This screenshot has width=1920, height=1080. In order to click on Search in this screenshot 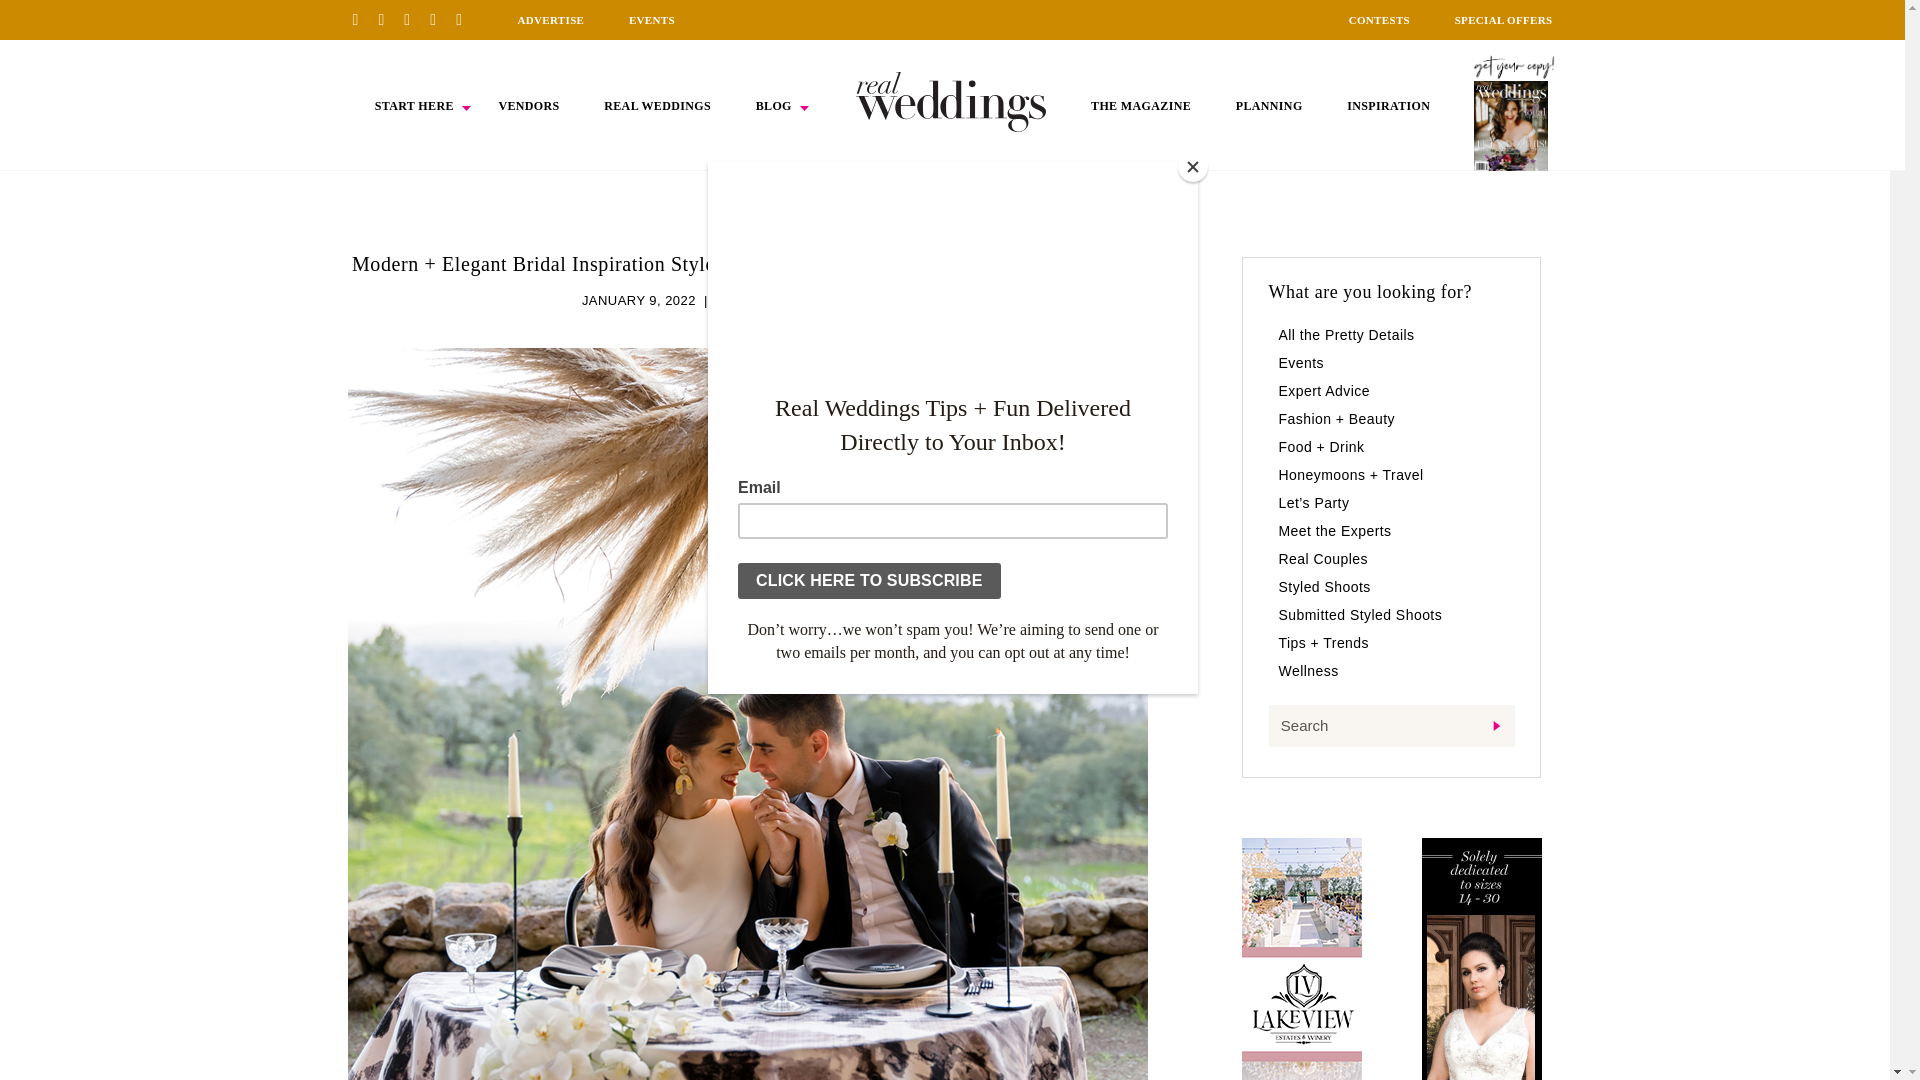, I will do `click(1390, 726)`.